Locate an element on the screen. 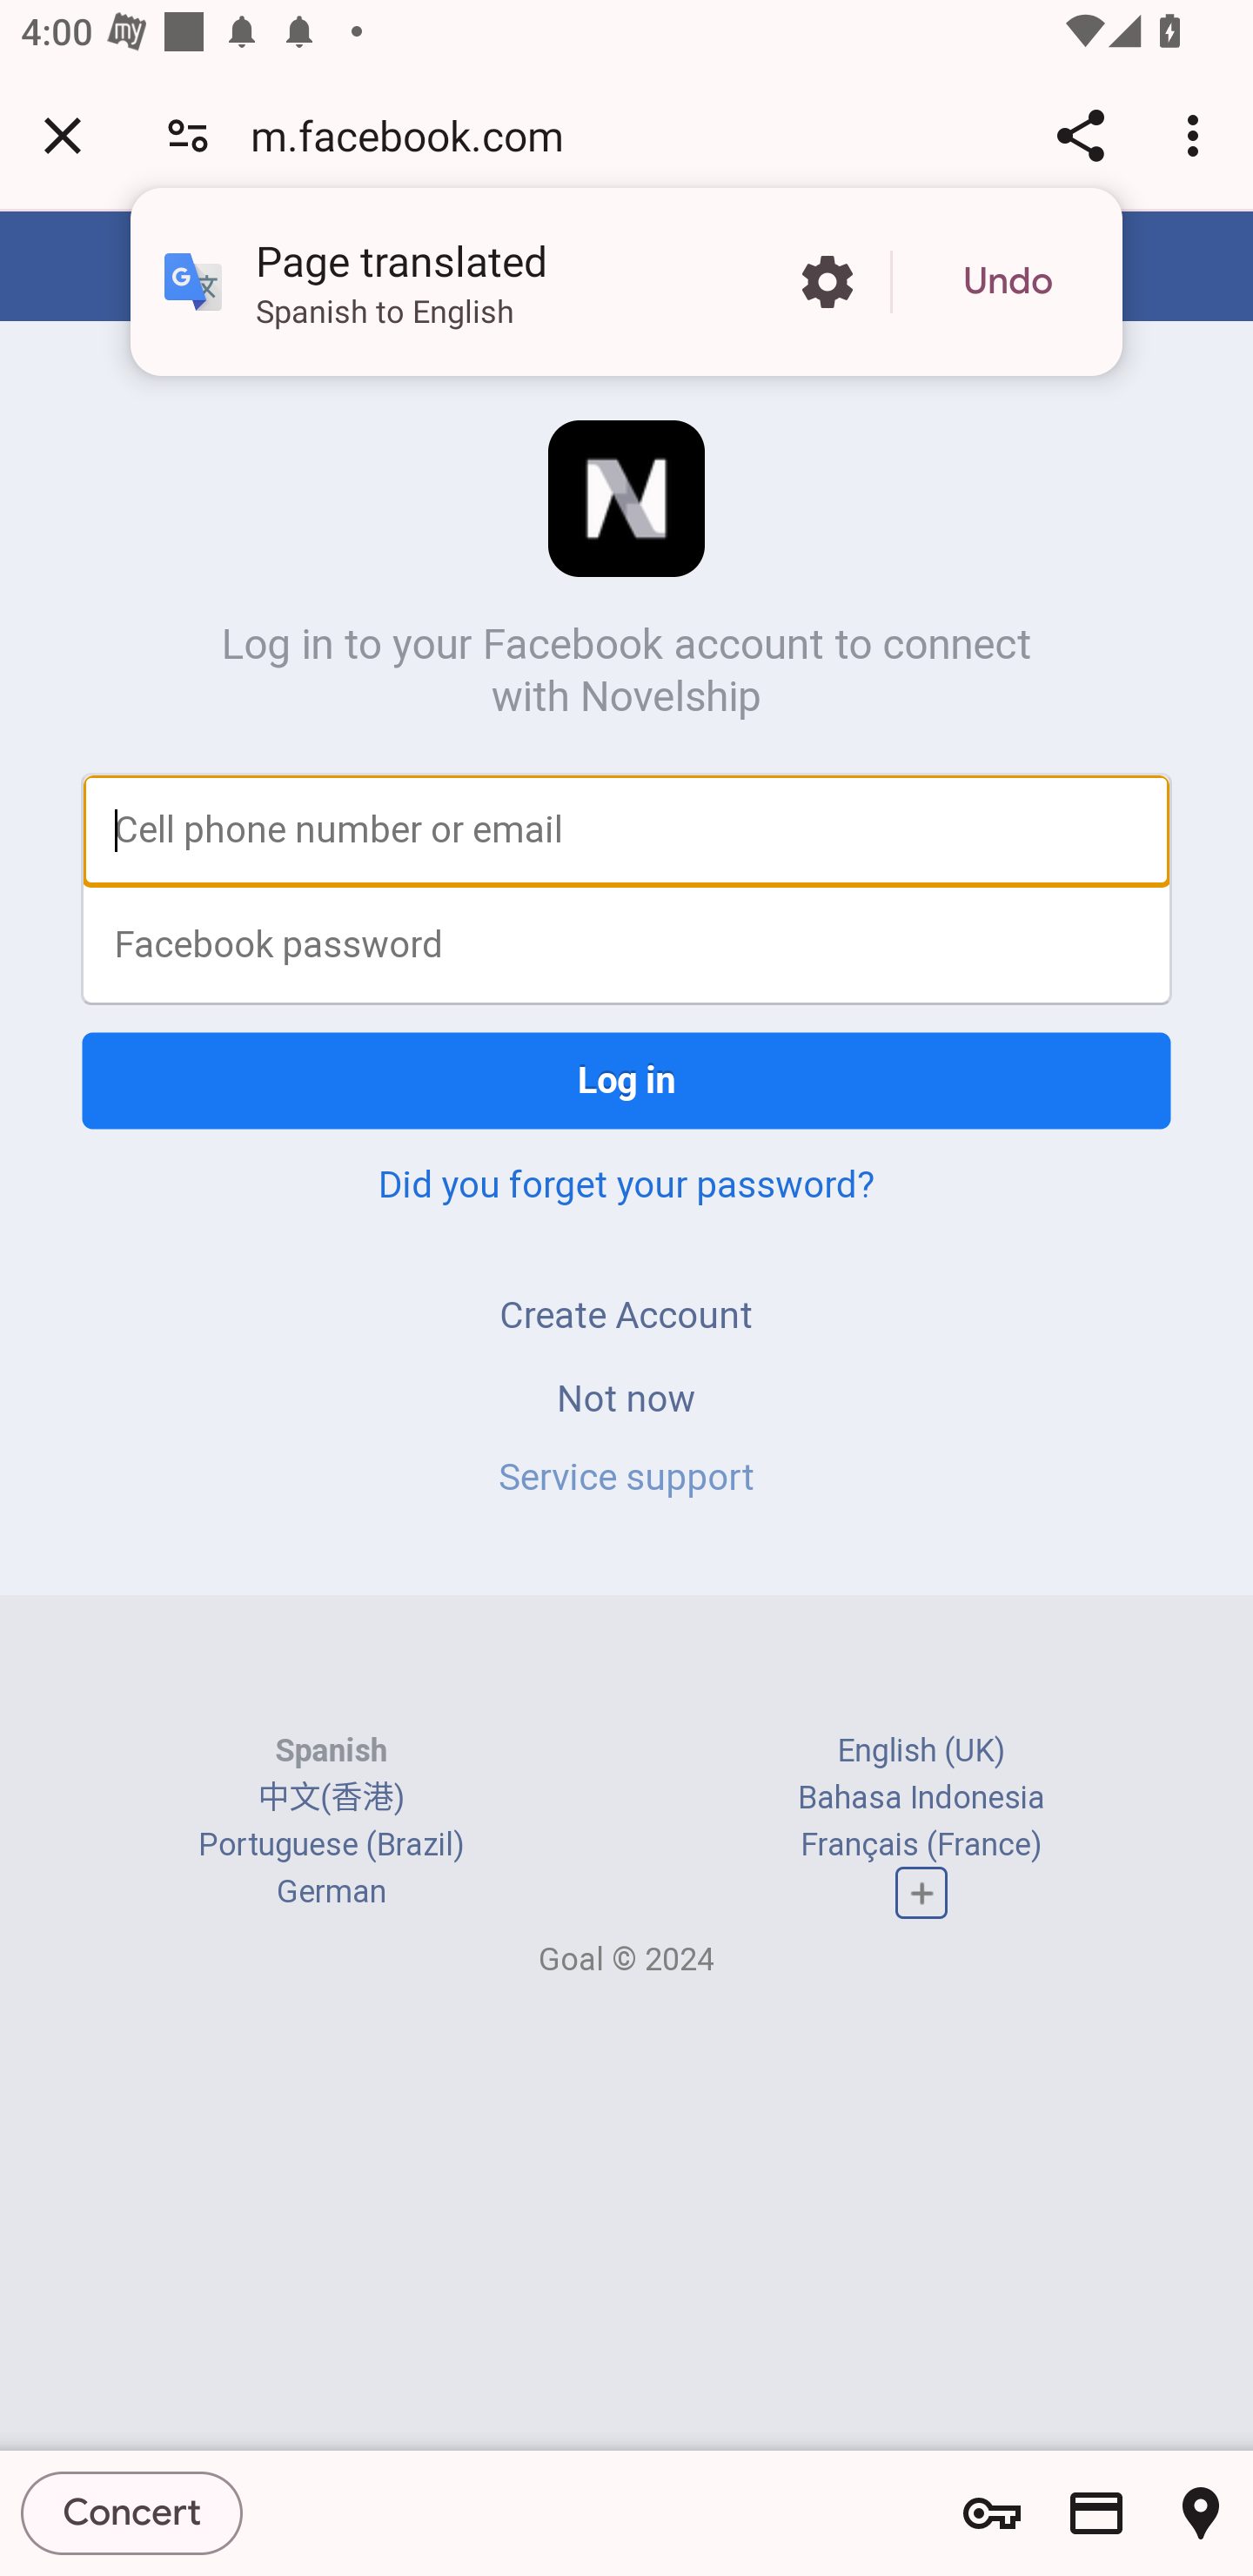  Show saved addresses is located at coordinates (1201, 2513).